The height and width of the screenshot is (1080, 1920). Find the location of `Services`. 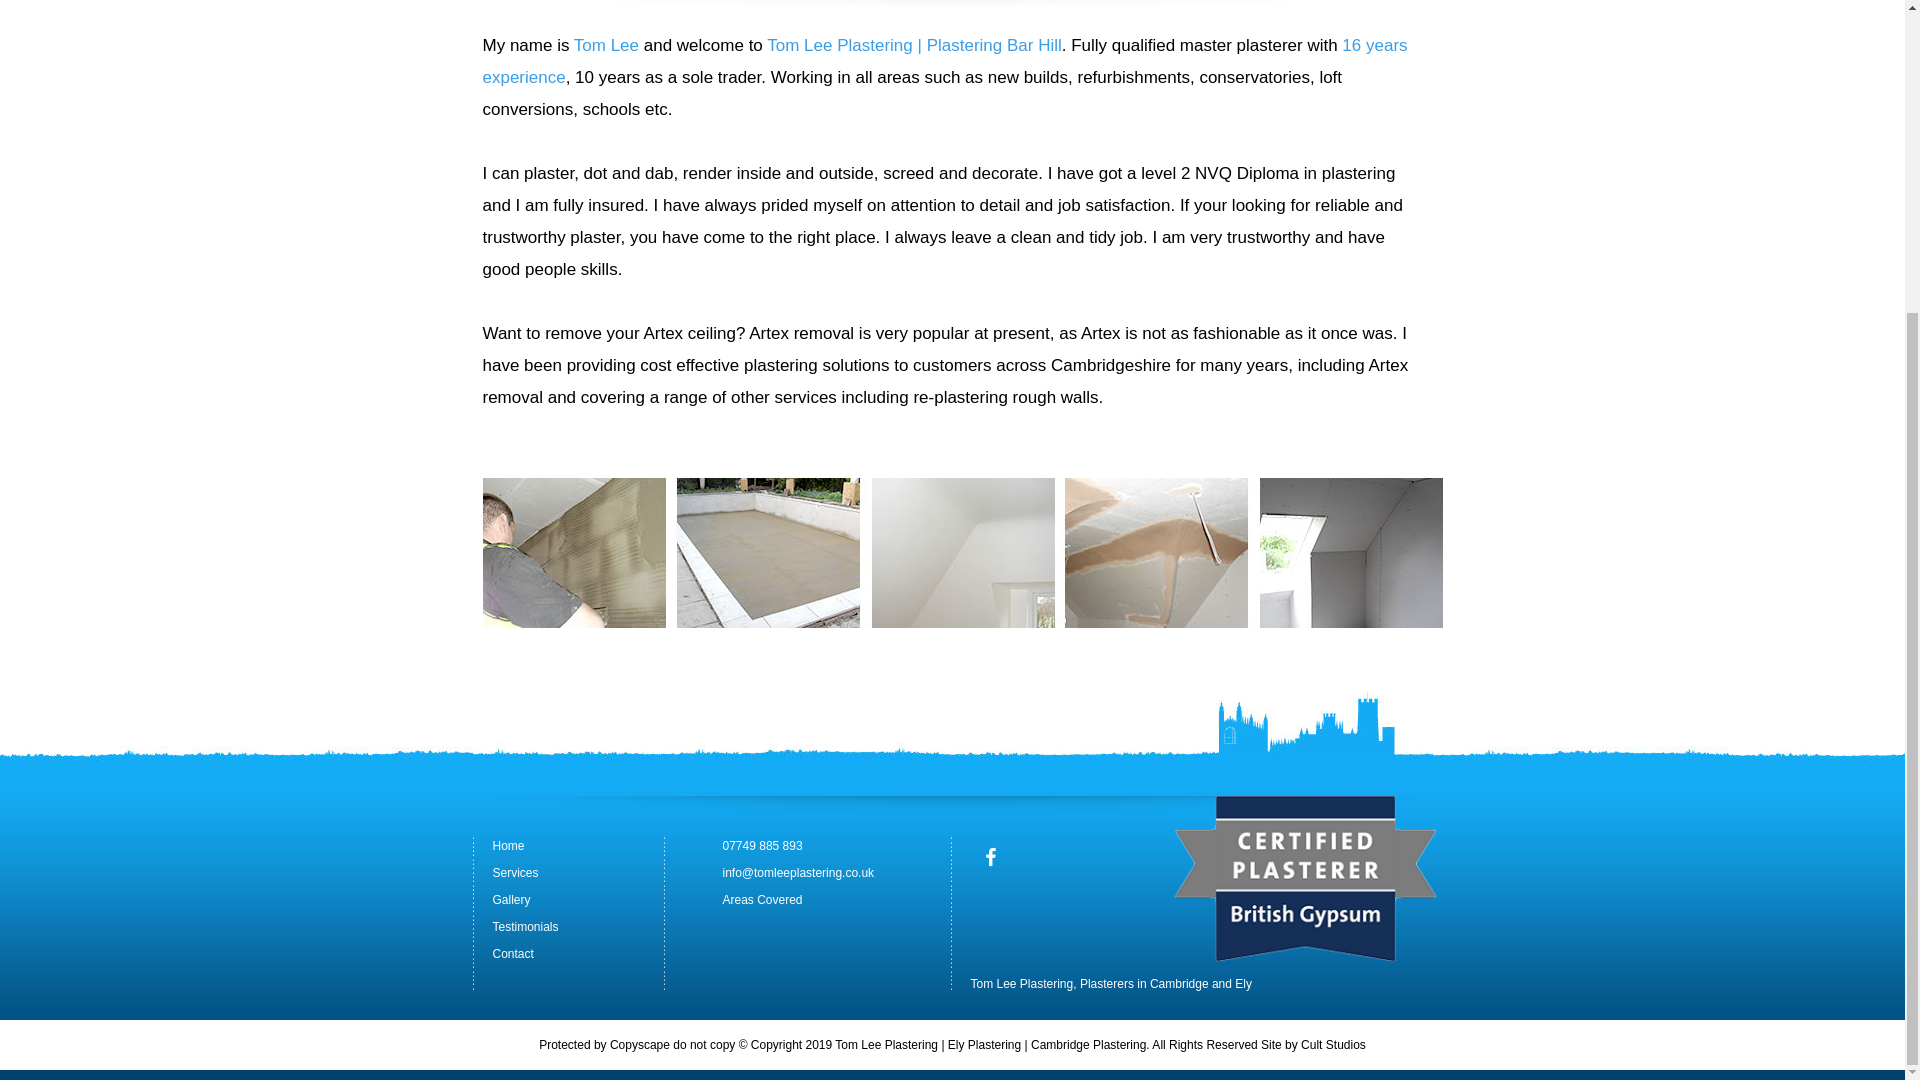

Services is located at coordinates (514, 873).